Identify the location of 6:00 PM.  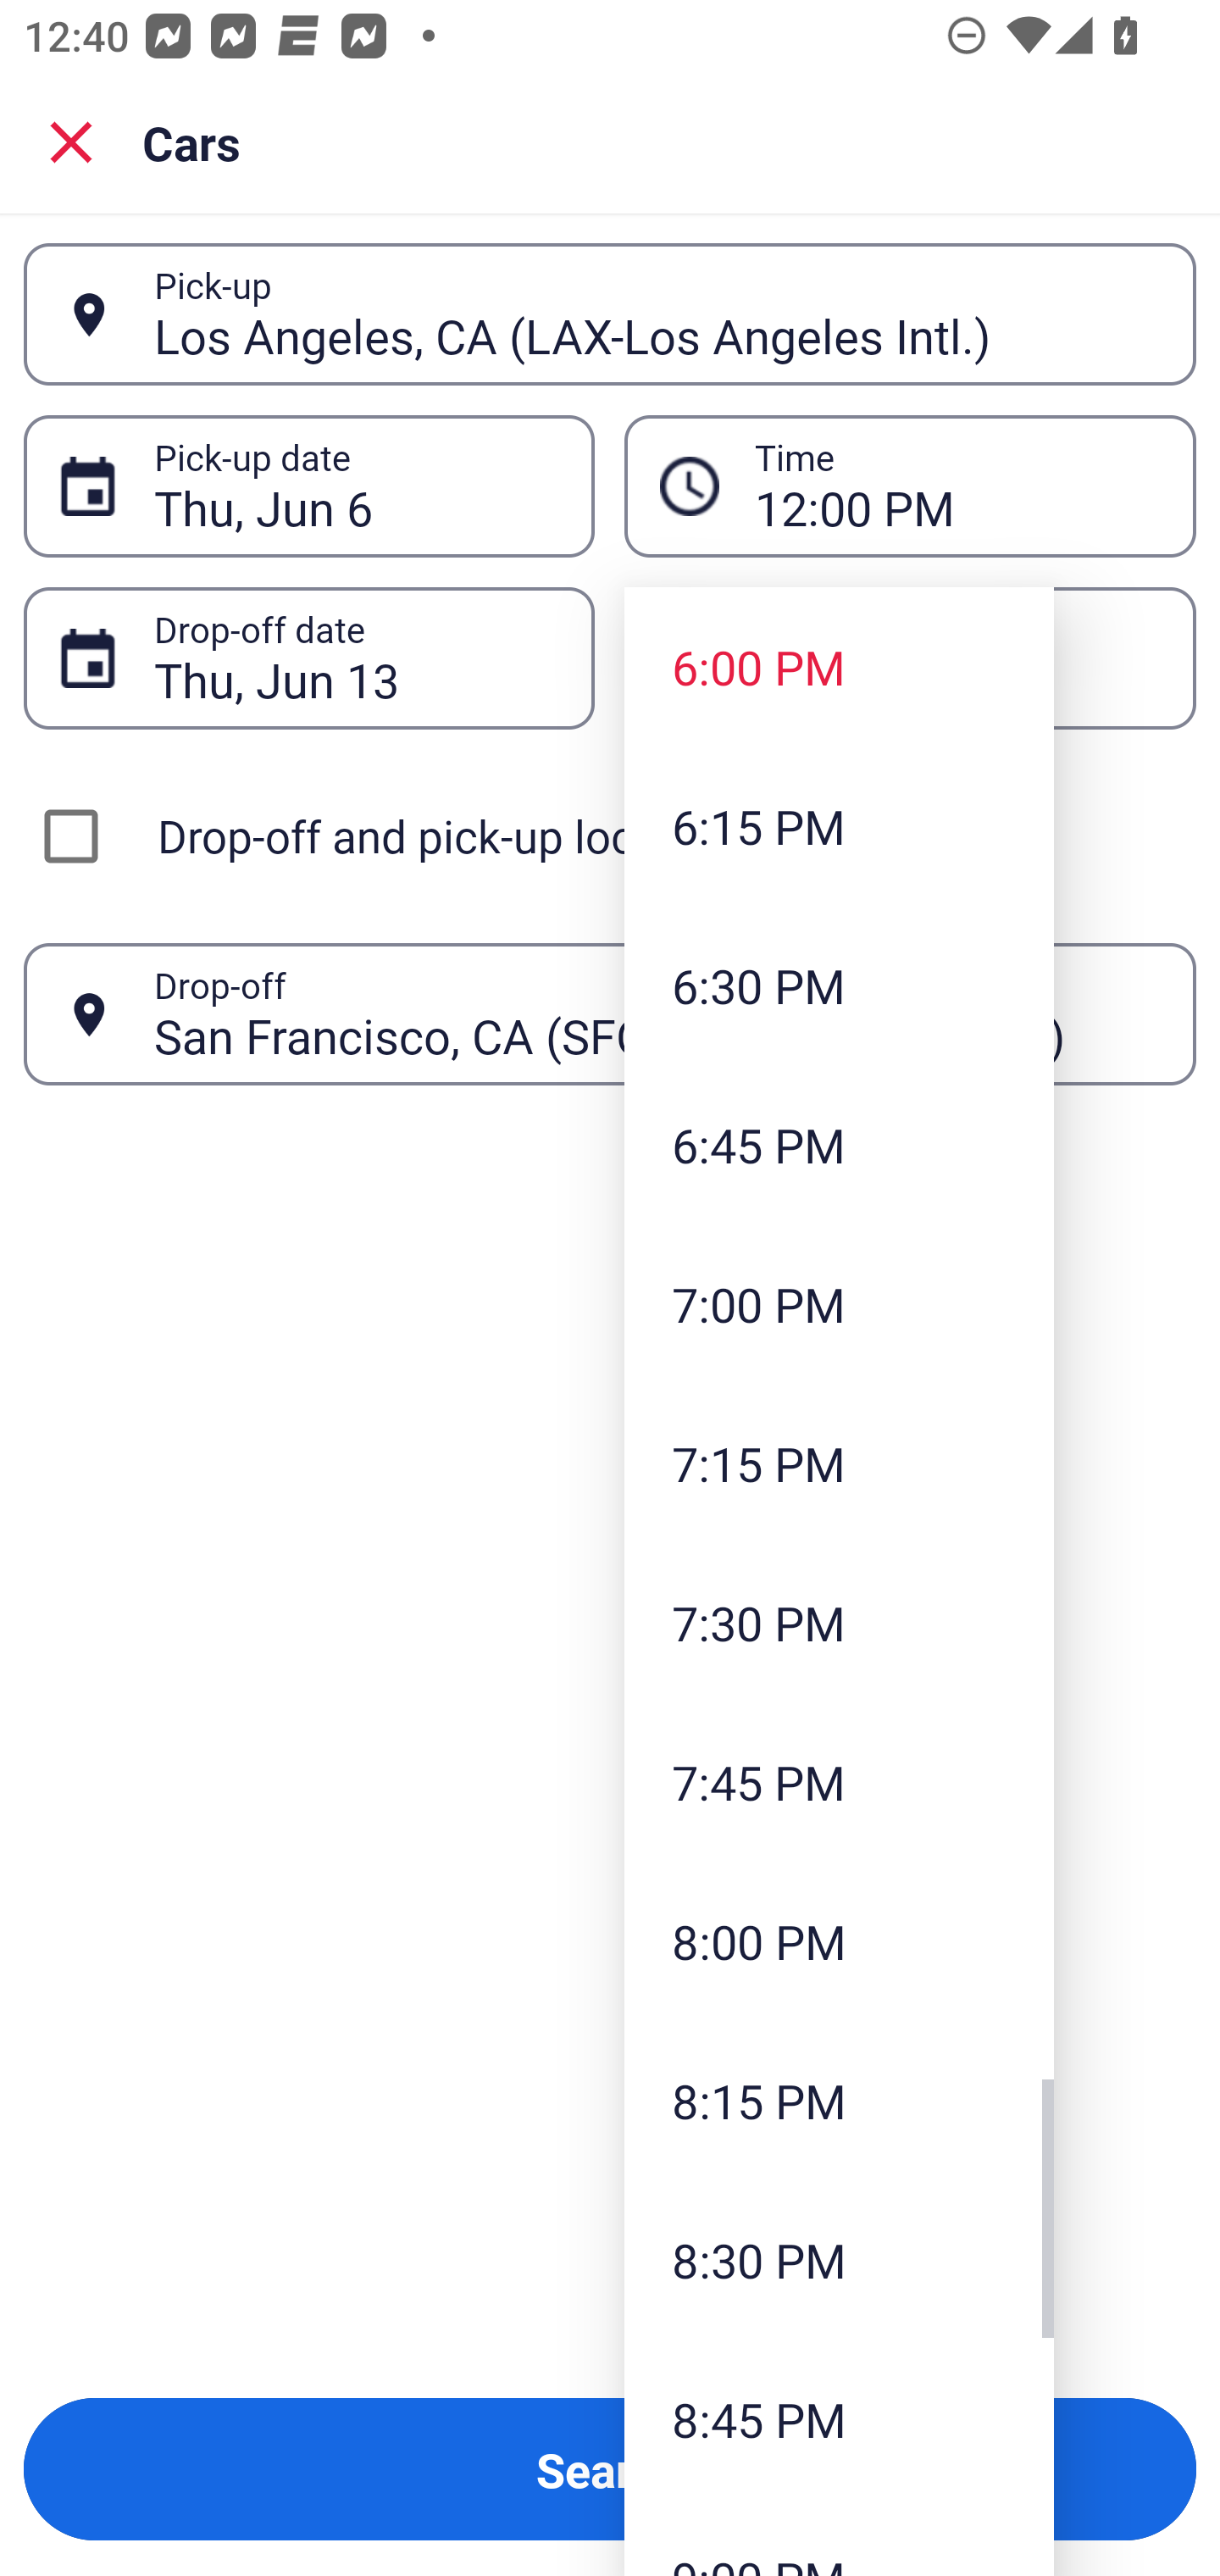
(839, 667).